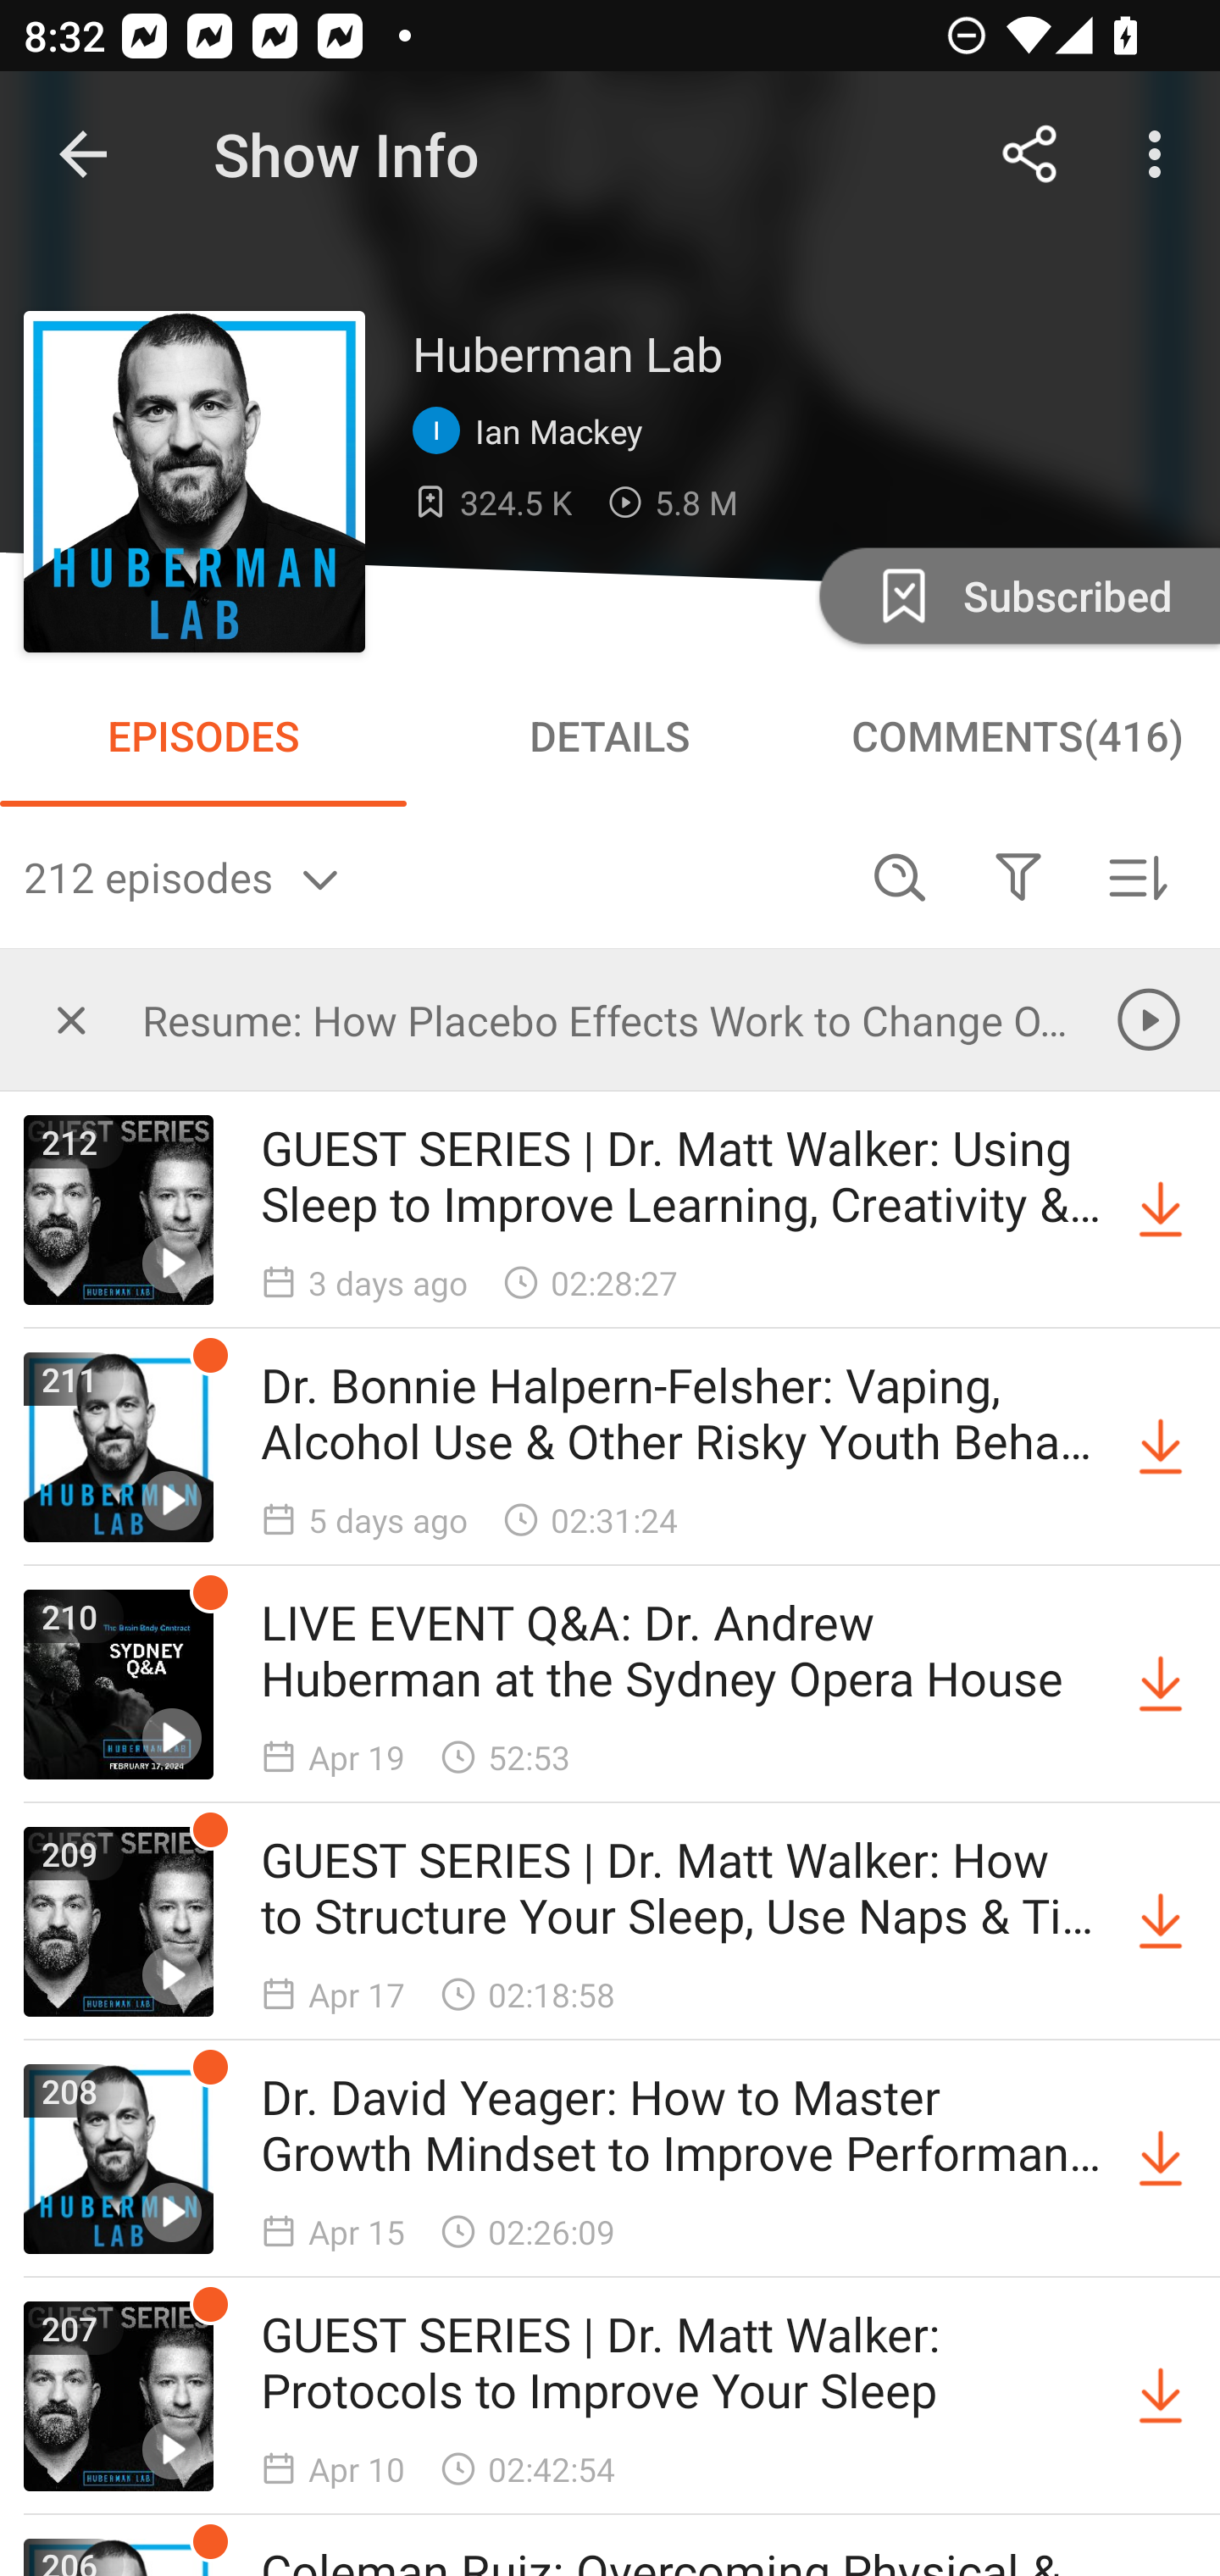  Describe the element at coordinates (1018, 876) in the screenshot. I see `` at that location.